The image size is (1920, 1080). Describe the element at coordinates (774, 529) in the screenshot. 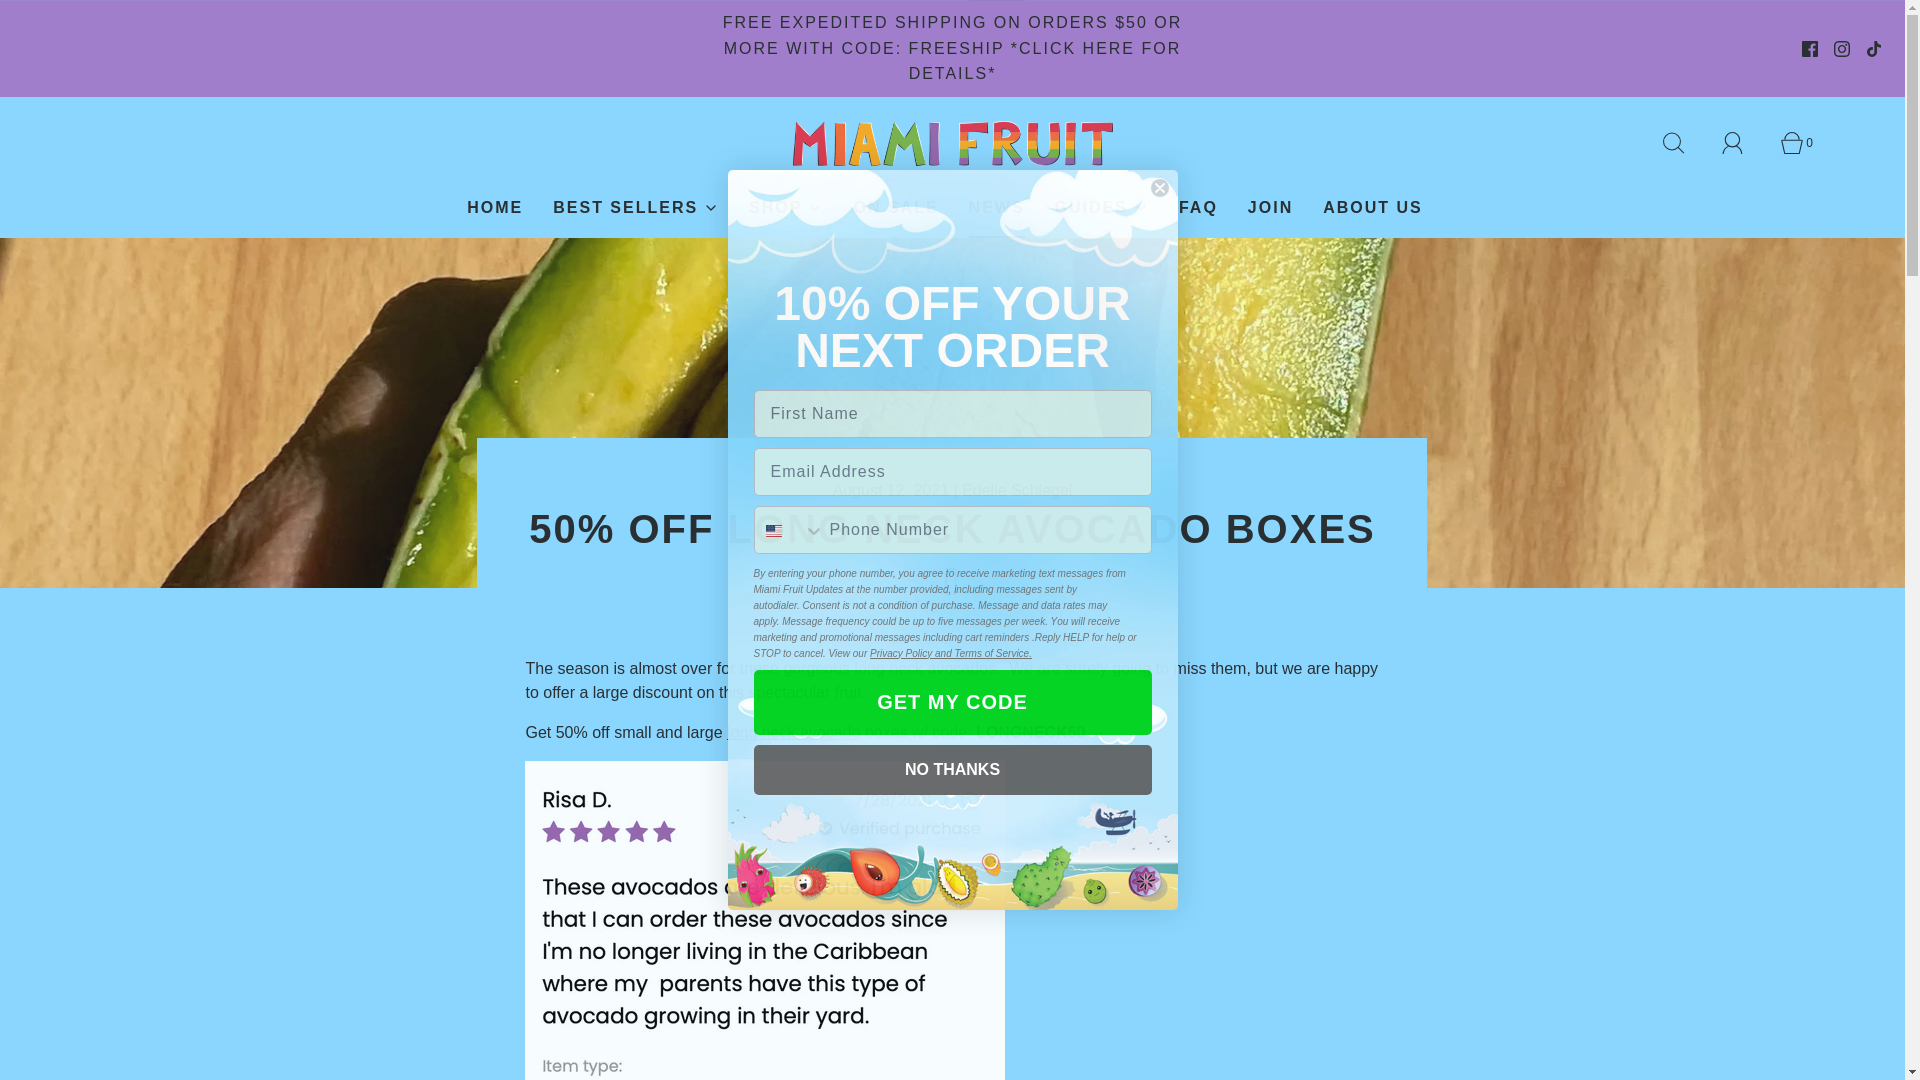

I see `United States` at that location.